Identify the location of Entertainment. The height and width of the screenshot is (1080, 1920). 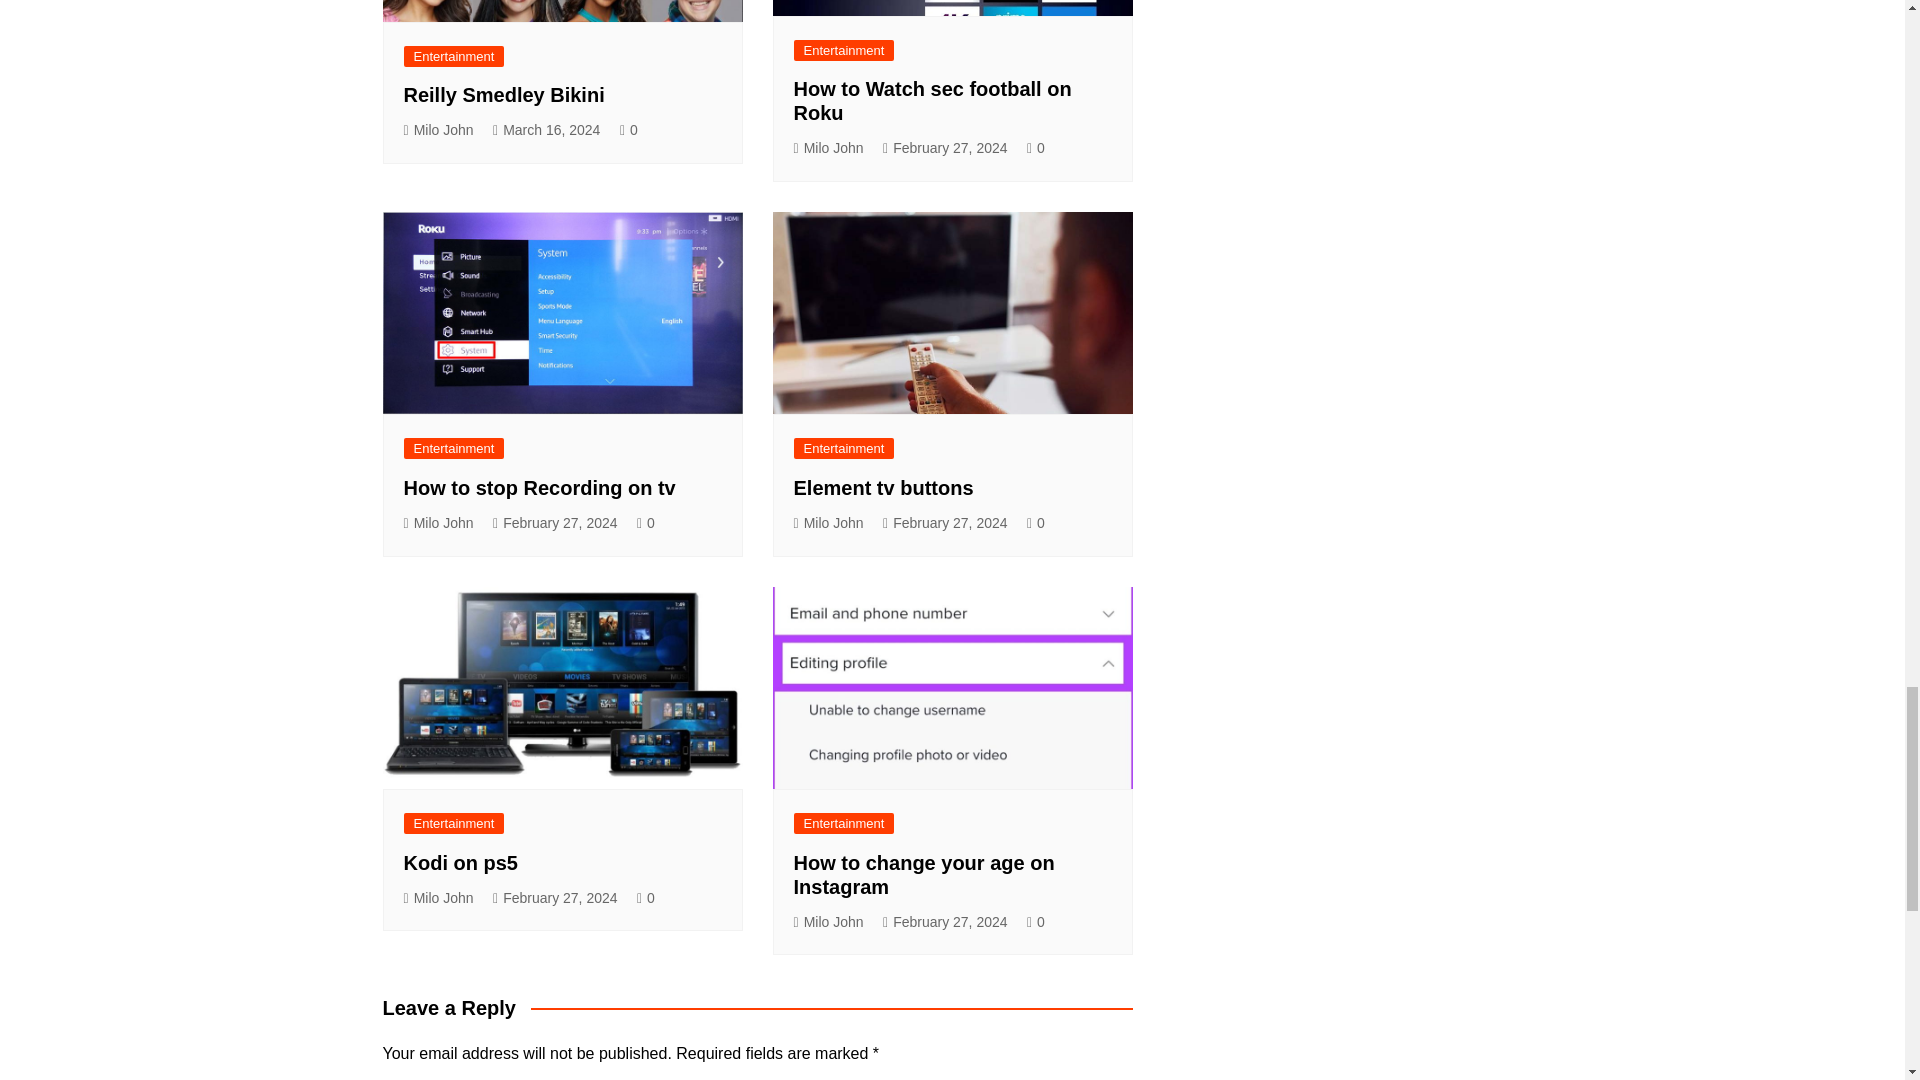
(844, 50).